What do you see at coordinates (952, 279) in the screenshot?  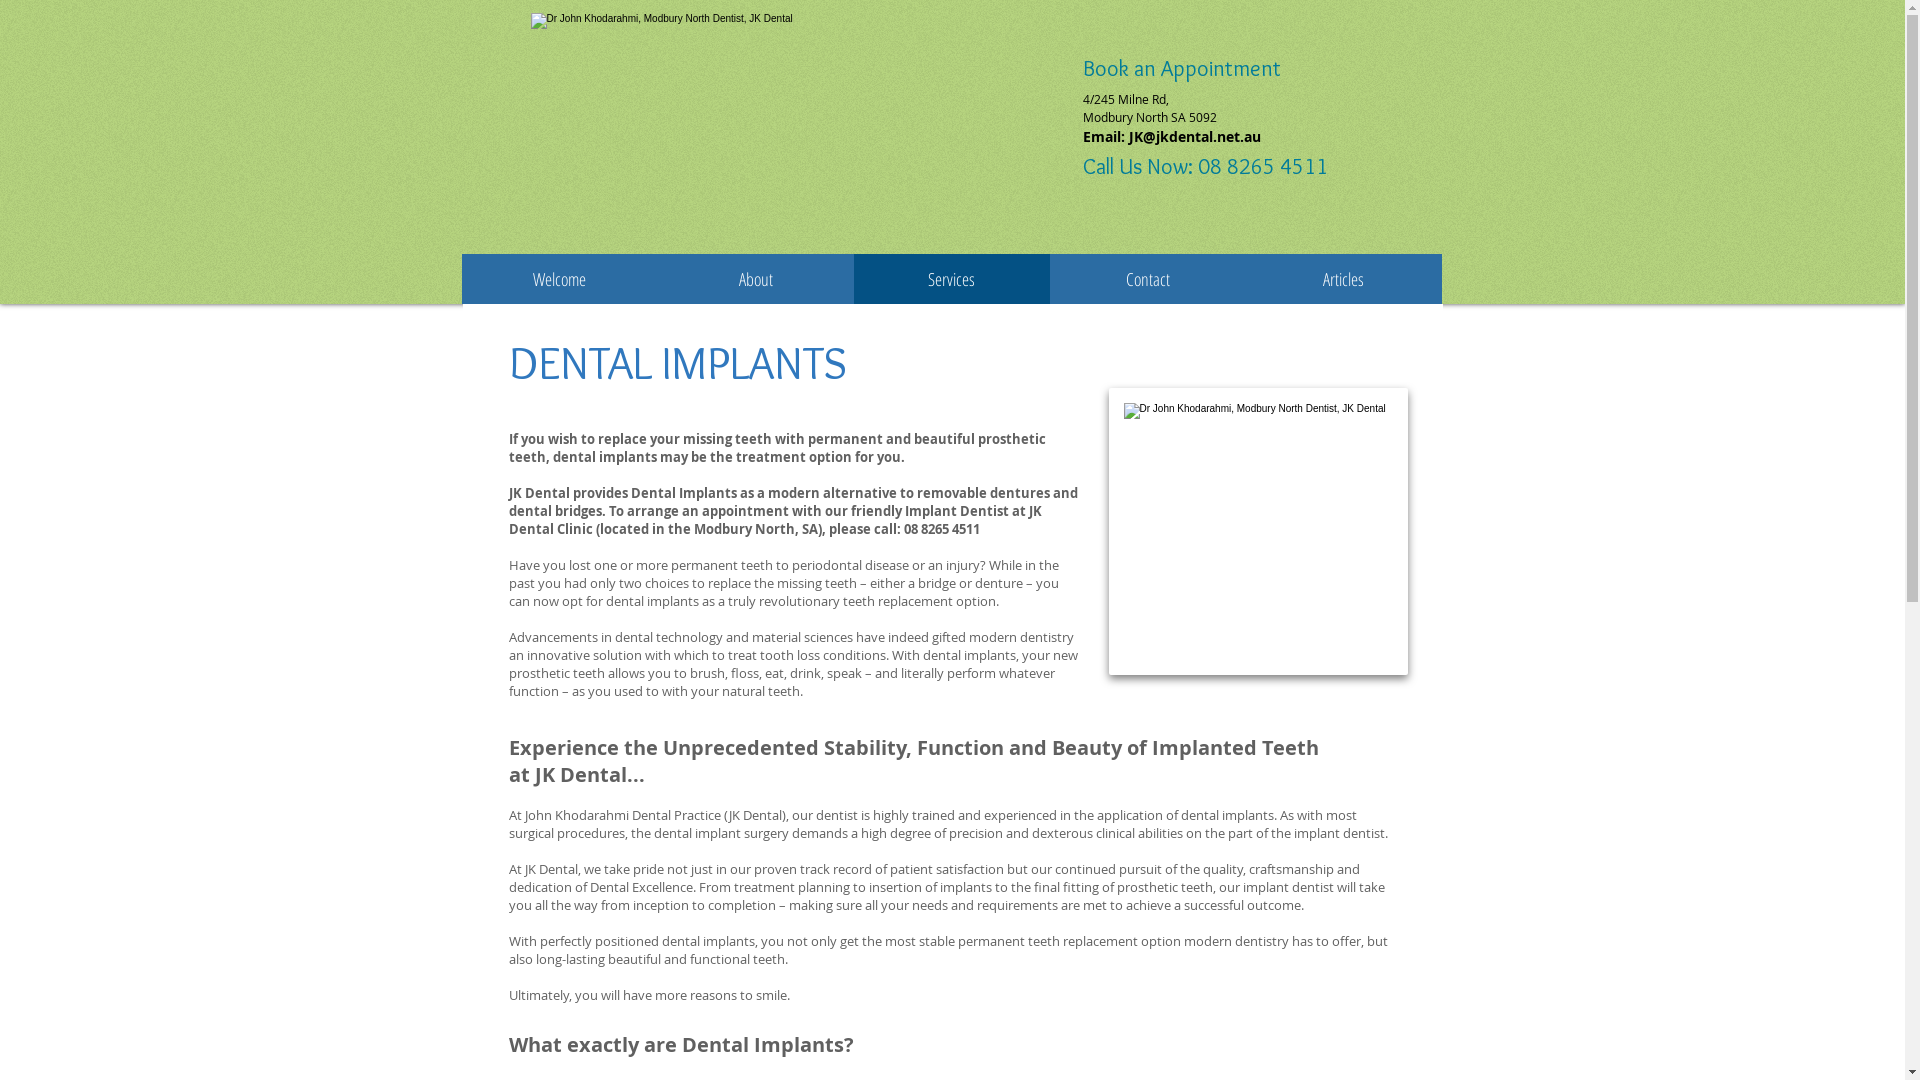 I see `Services` at bounding box center [952, 279].